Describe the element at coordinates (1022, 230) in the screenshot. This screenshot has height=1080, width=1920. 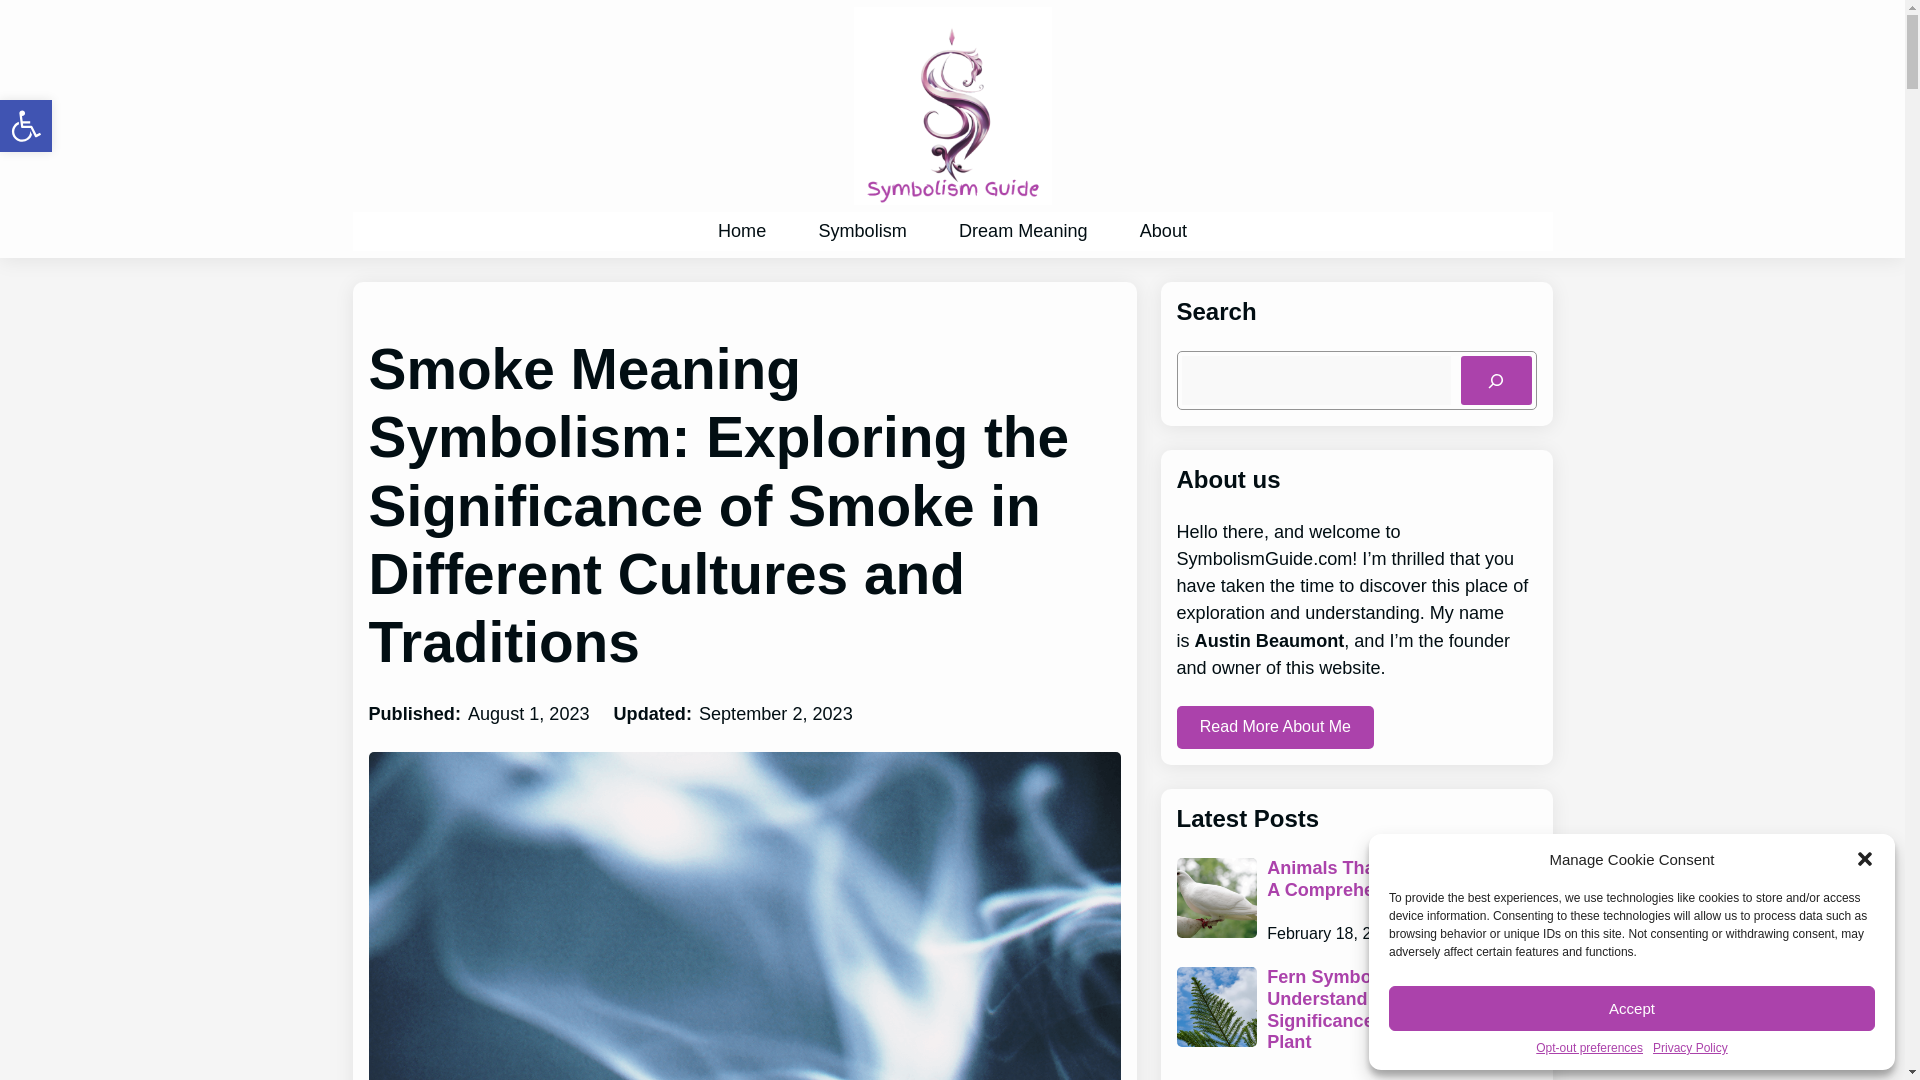
I see `Dream Meaning` at that location.